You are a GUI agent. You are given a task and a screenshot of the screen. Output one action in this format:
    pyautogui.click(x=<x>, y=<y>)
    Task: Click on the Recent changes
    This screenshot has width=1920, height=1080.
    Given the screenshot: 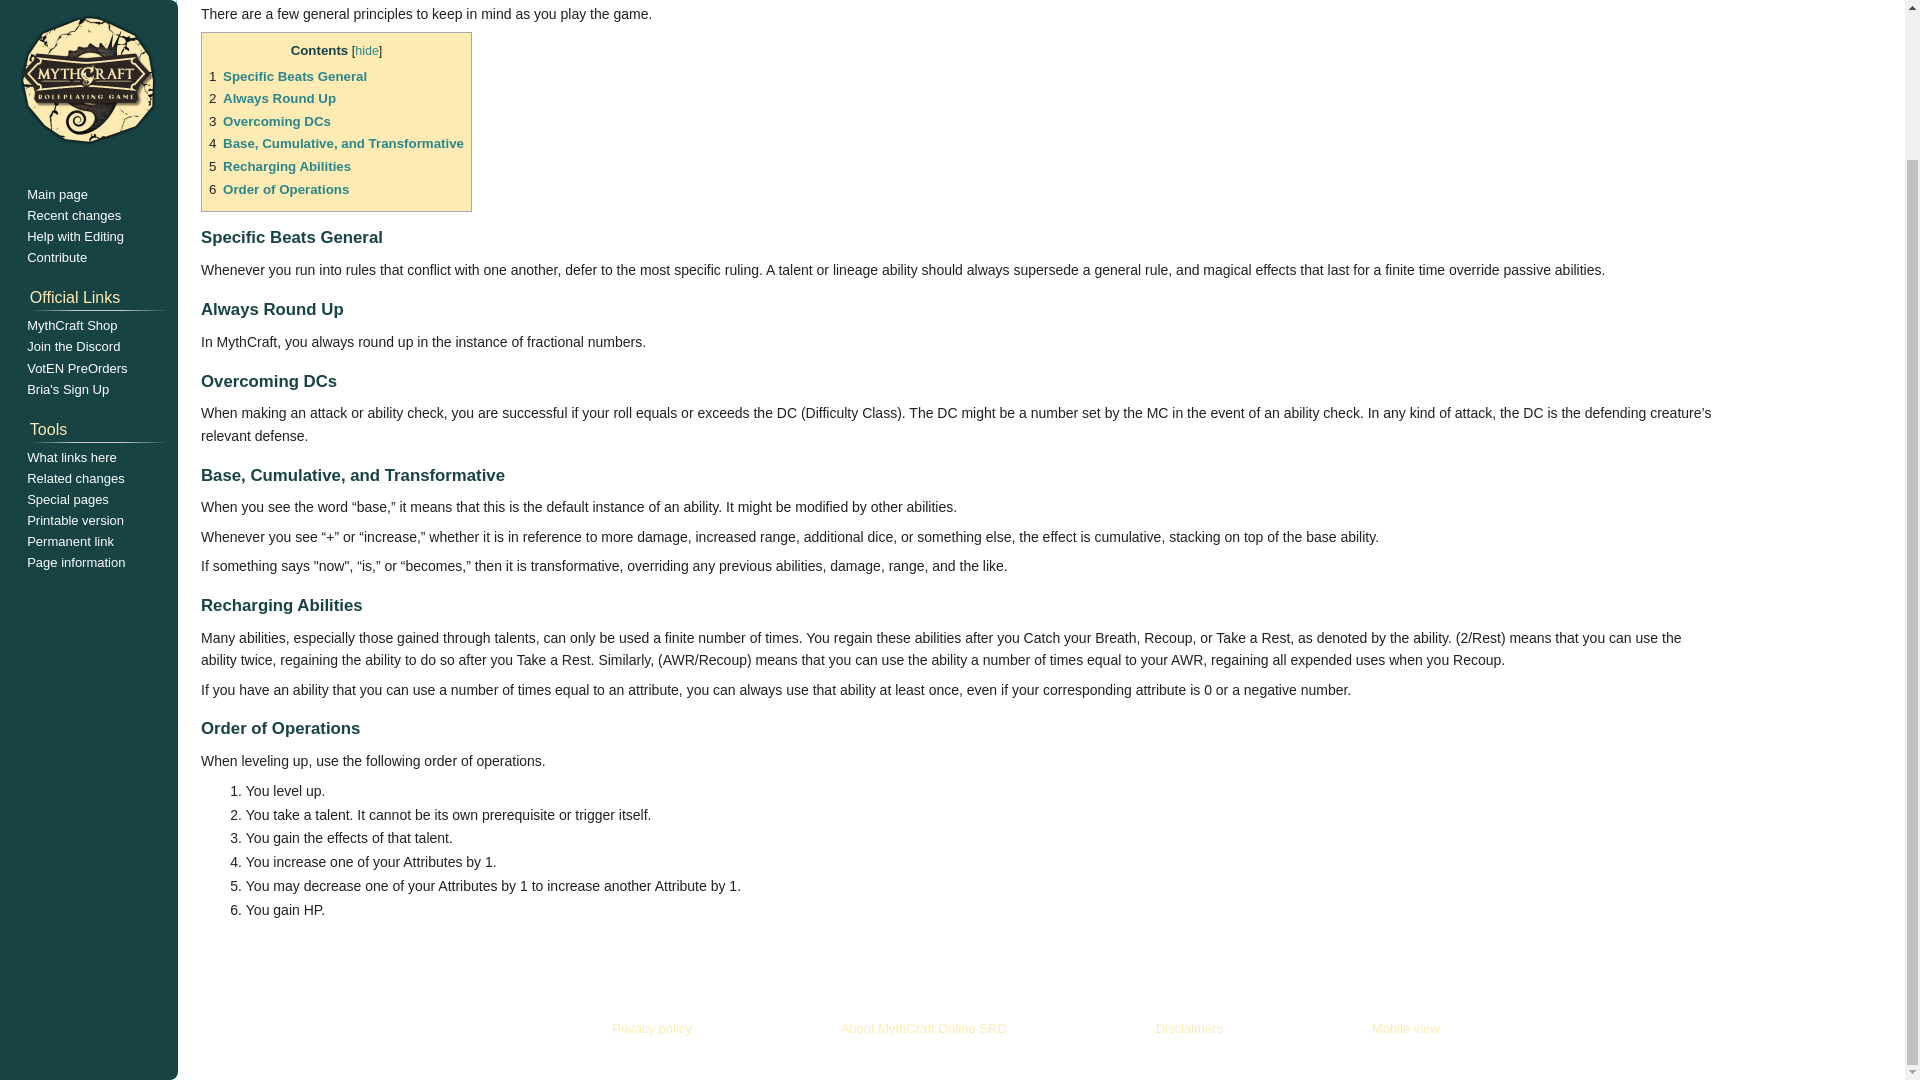 What is the action you would take?
    pyautogui.click(x=73, y=42)
    